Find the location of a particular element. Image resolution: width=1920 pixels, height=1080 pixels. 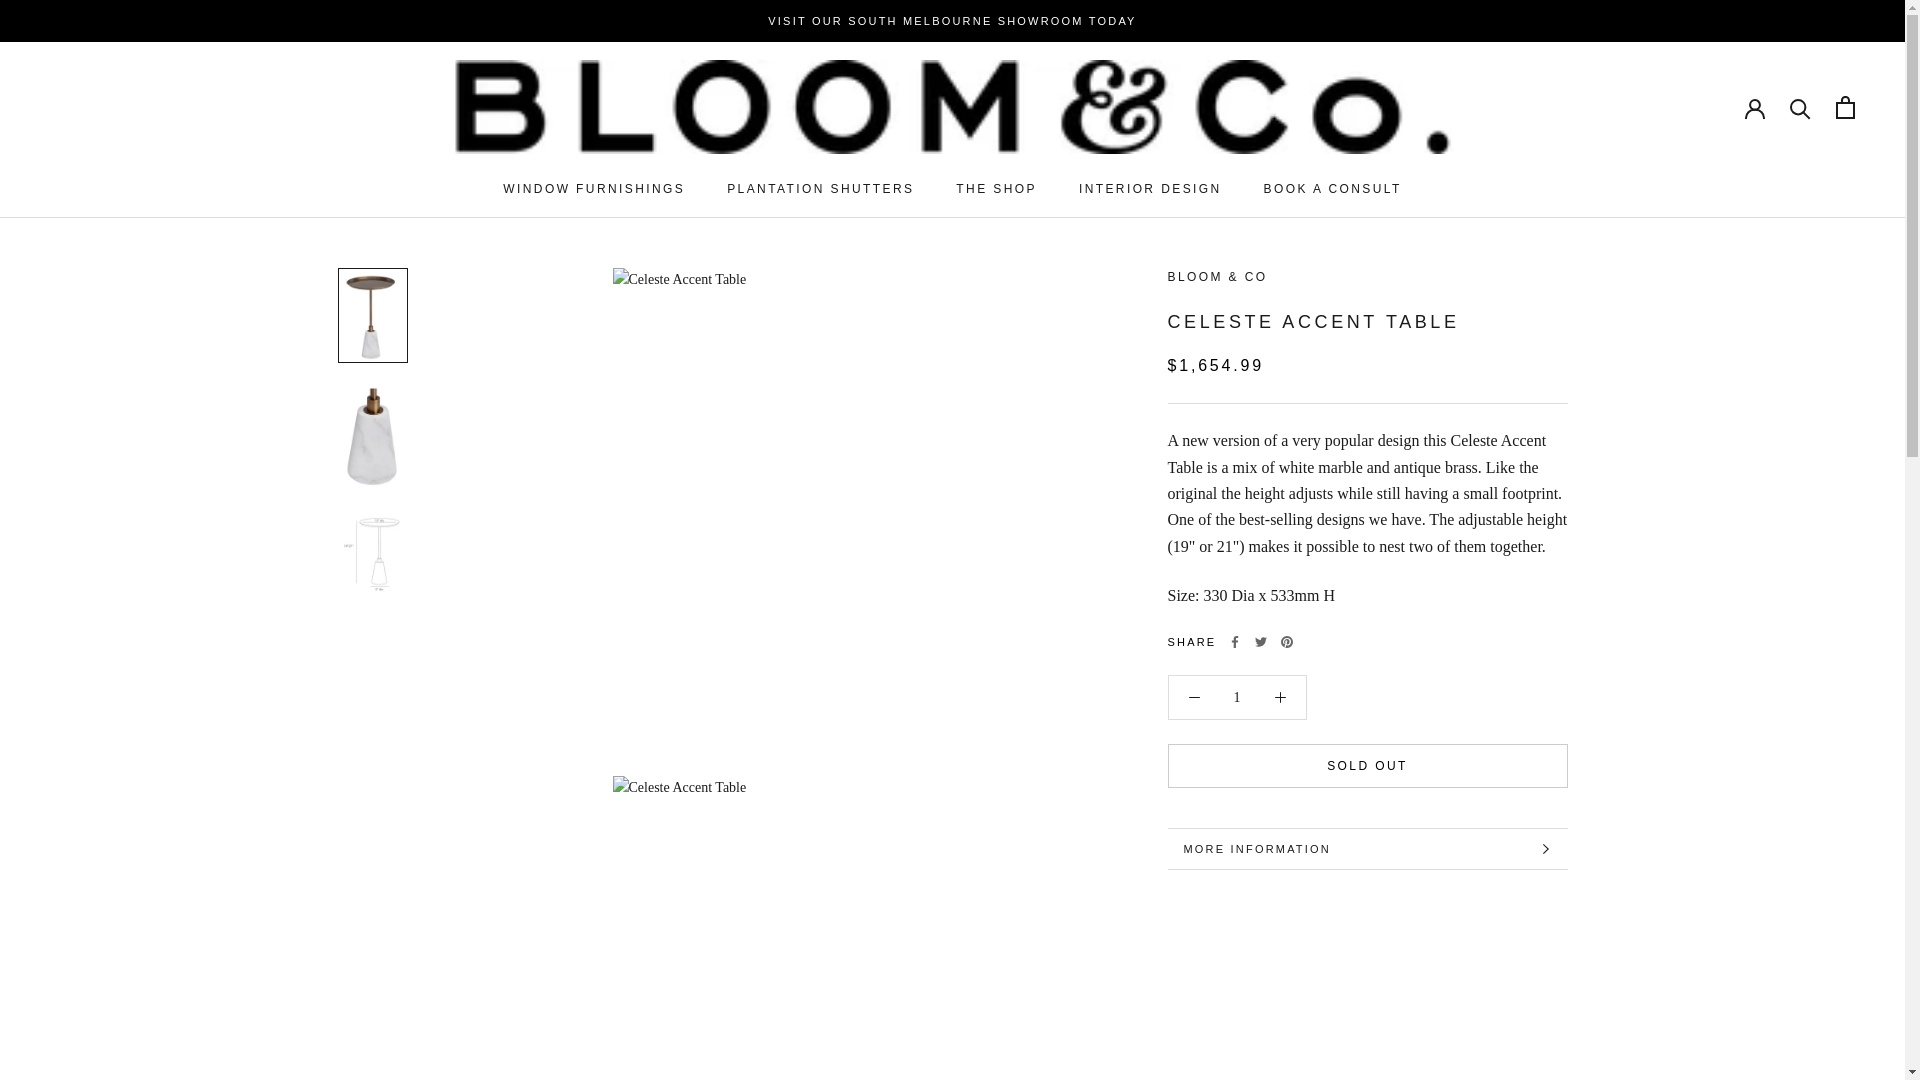

1 is located at coordinates (594, 188).